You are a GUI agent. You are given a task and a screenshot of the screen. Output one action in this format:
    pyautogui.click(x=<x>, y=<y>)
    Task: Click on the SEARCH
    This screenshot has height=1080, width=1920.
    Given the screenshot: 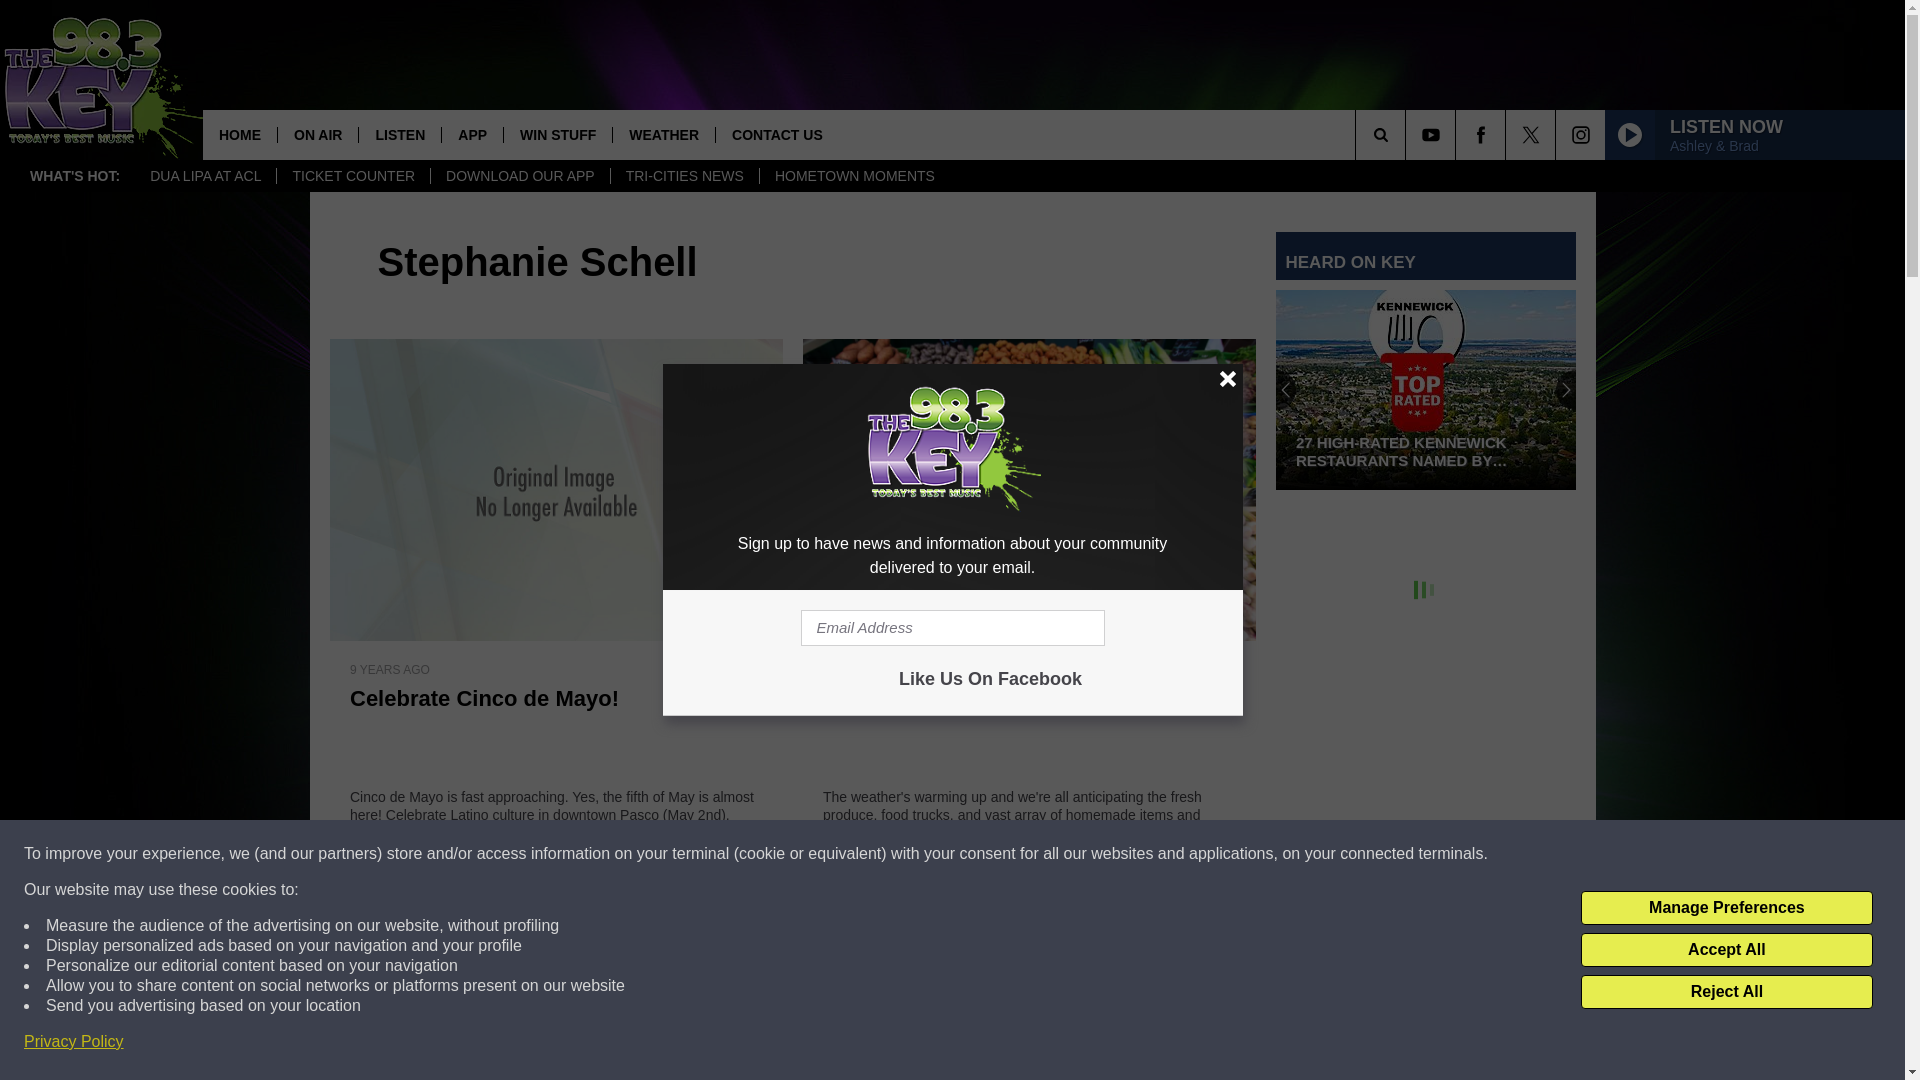 What is the action you would take?
    pyautogui.click(x=1408, y=134)
    